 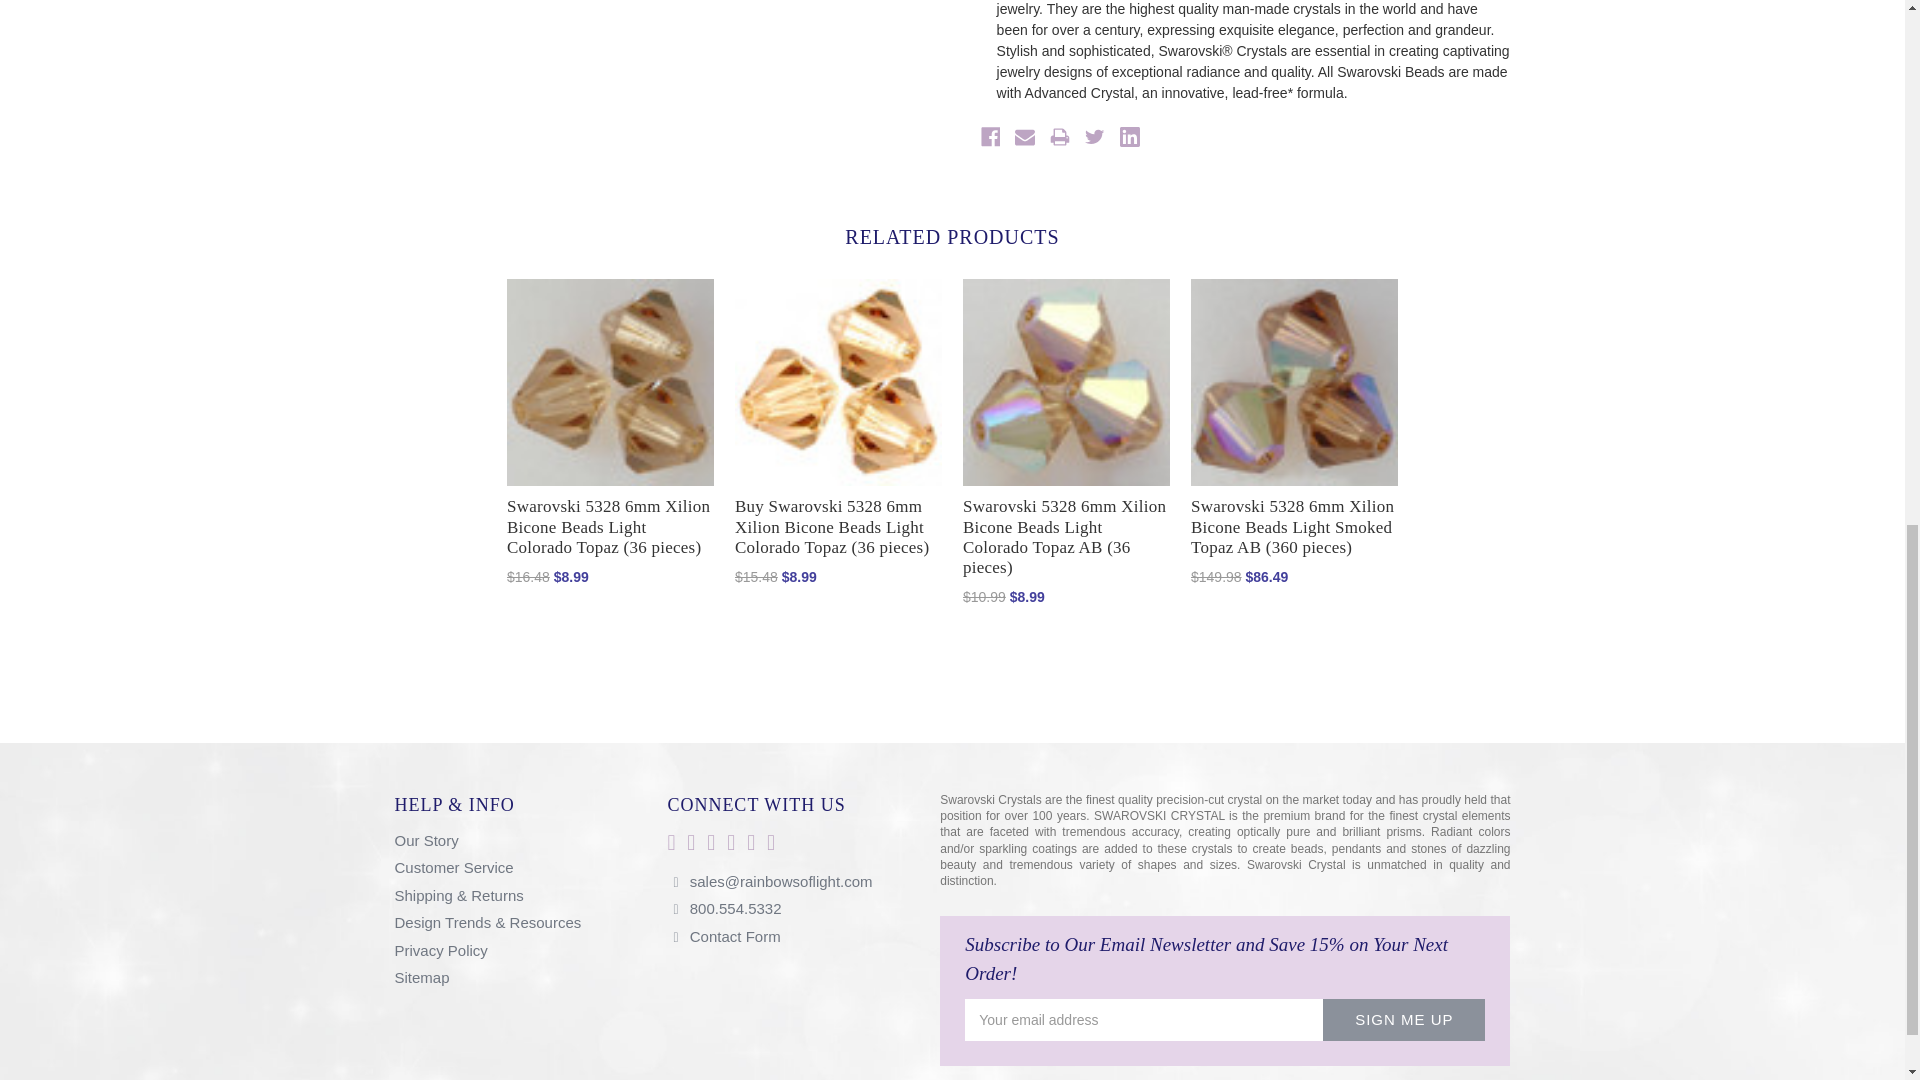 I want to click on Sign Me Up, so click(x=1403, y=1020).